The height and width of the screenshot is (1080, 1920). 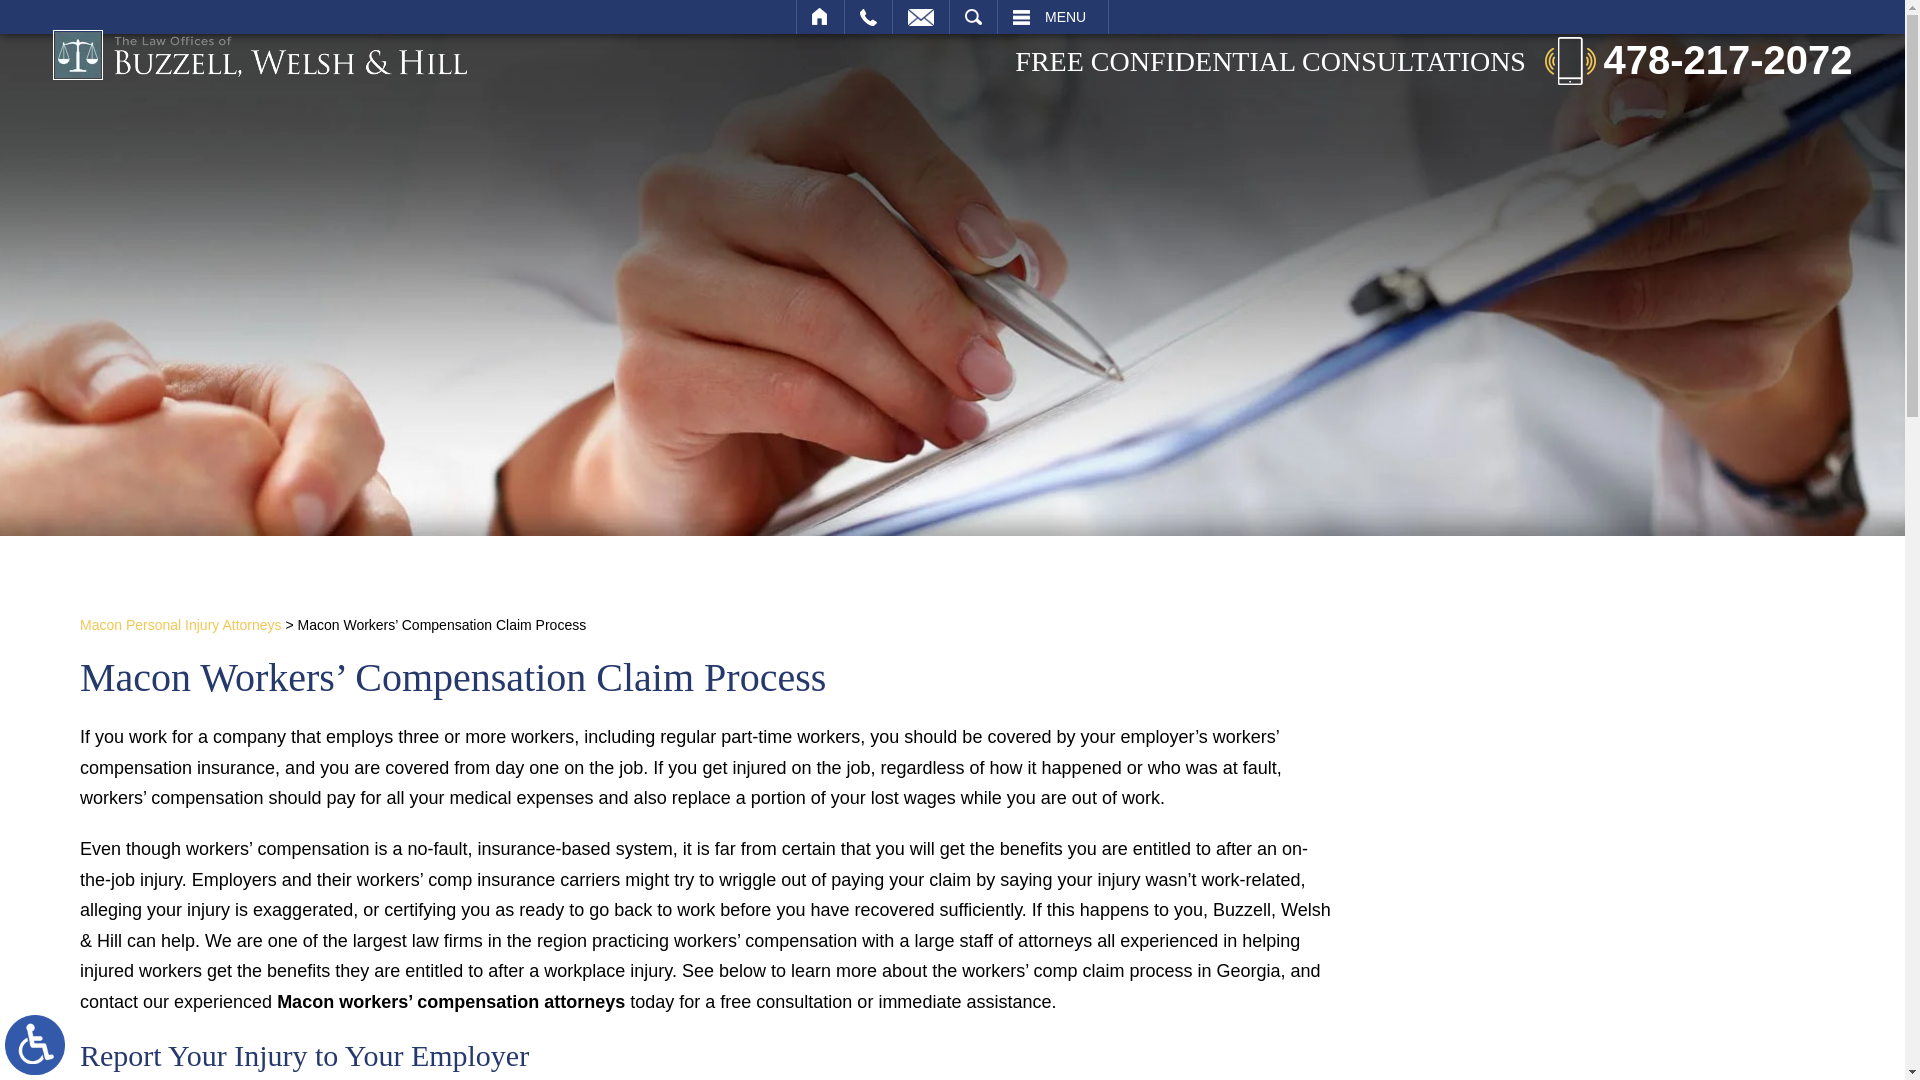 What do you see at coordinates (973, 16) in the screenshot?
I see `SEARCH` at bounding box center [973, 16].